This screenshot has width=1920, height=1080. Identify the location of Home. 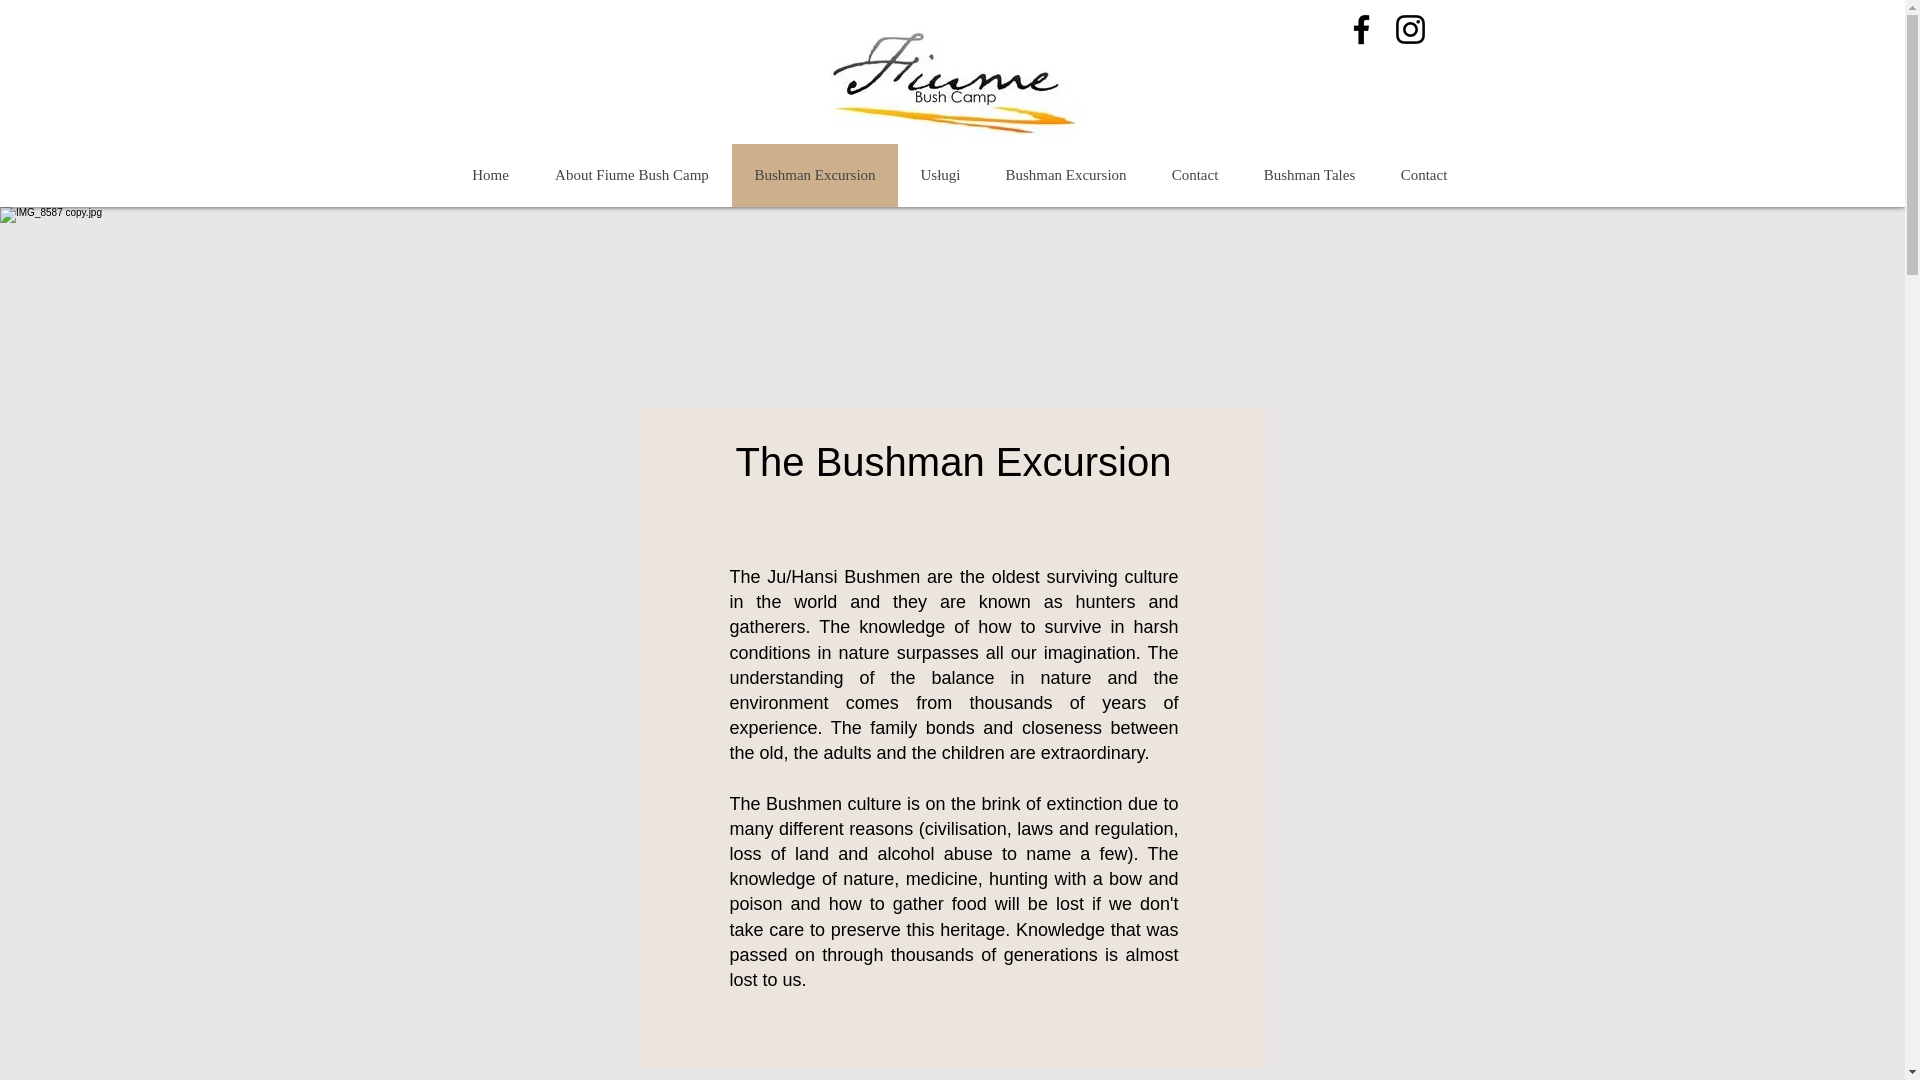
(490, 175).